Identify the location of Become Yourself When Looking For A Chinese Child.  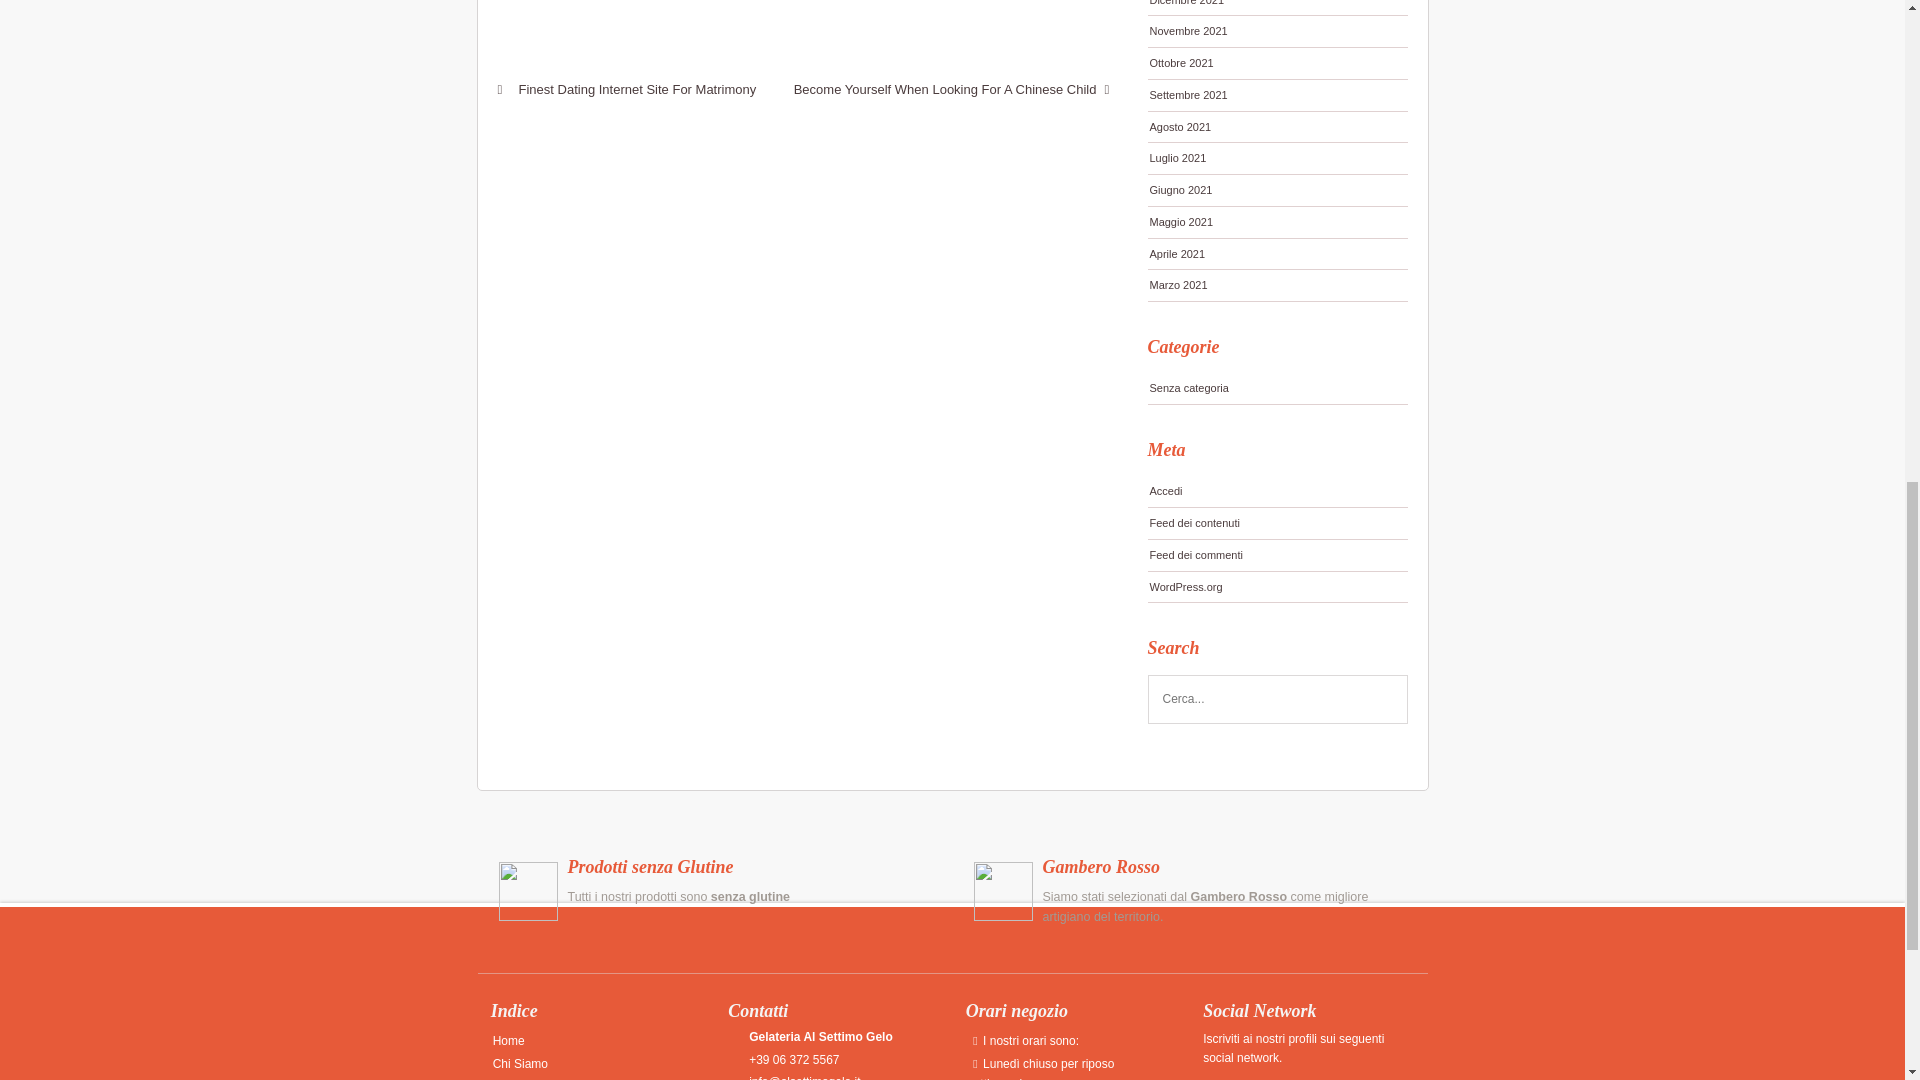
(956, 89).